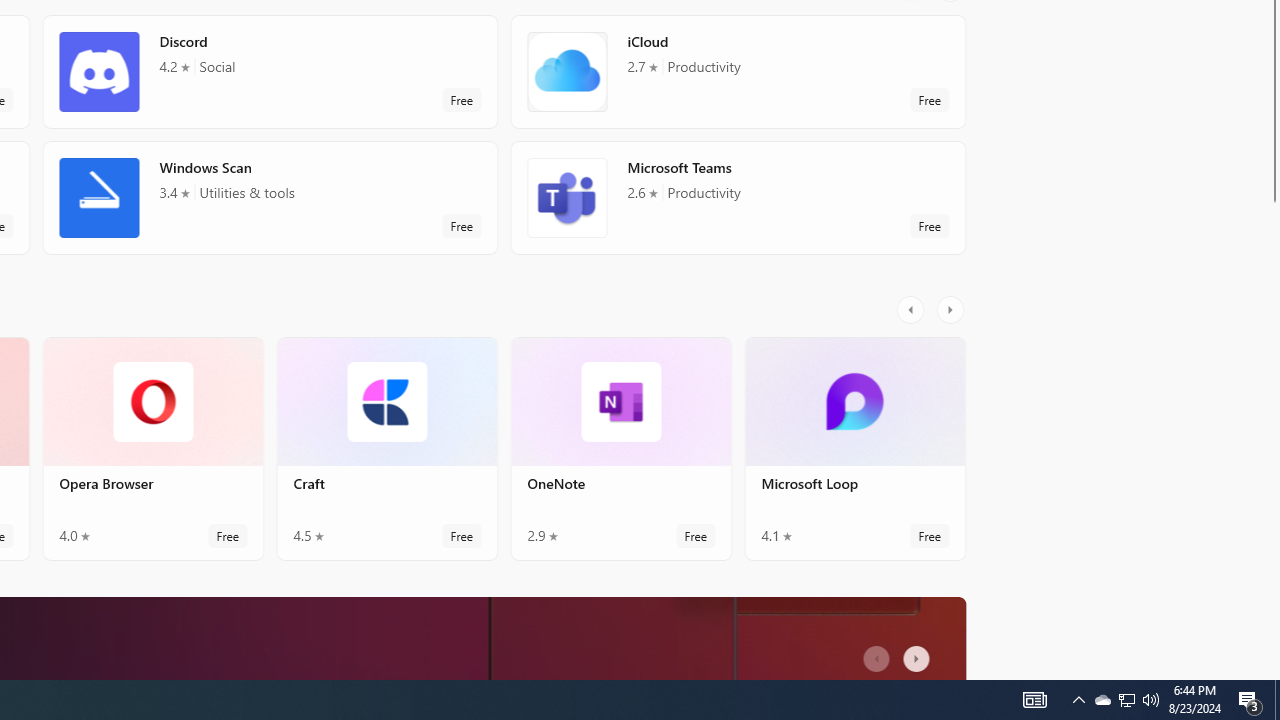  I want to click on Vertical Large Increase, so click(1272, 411).